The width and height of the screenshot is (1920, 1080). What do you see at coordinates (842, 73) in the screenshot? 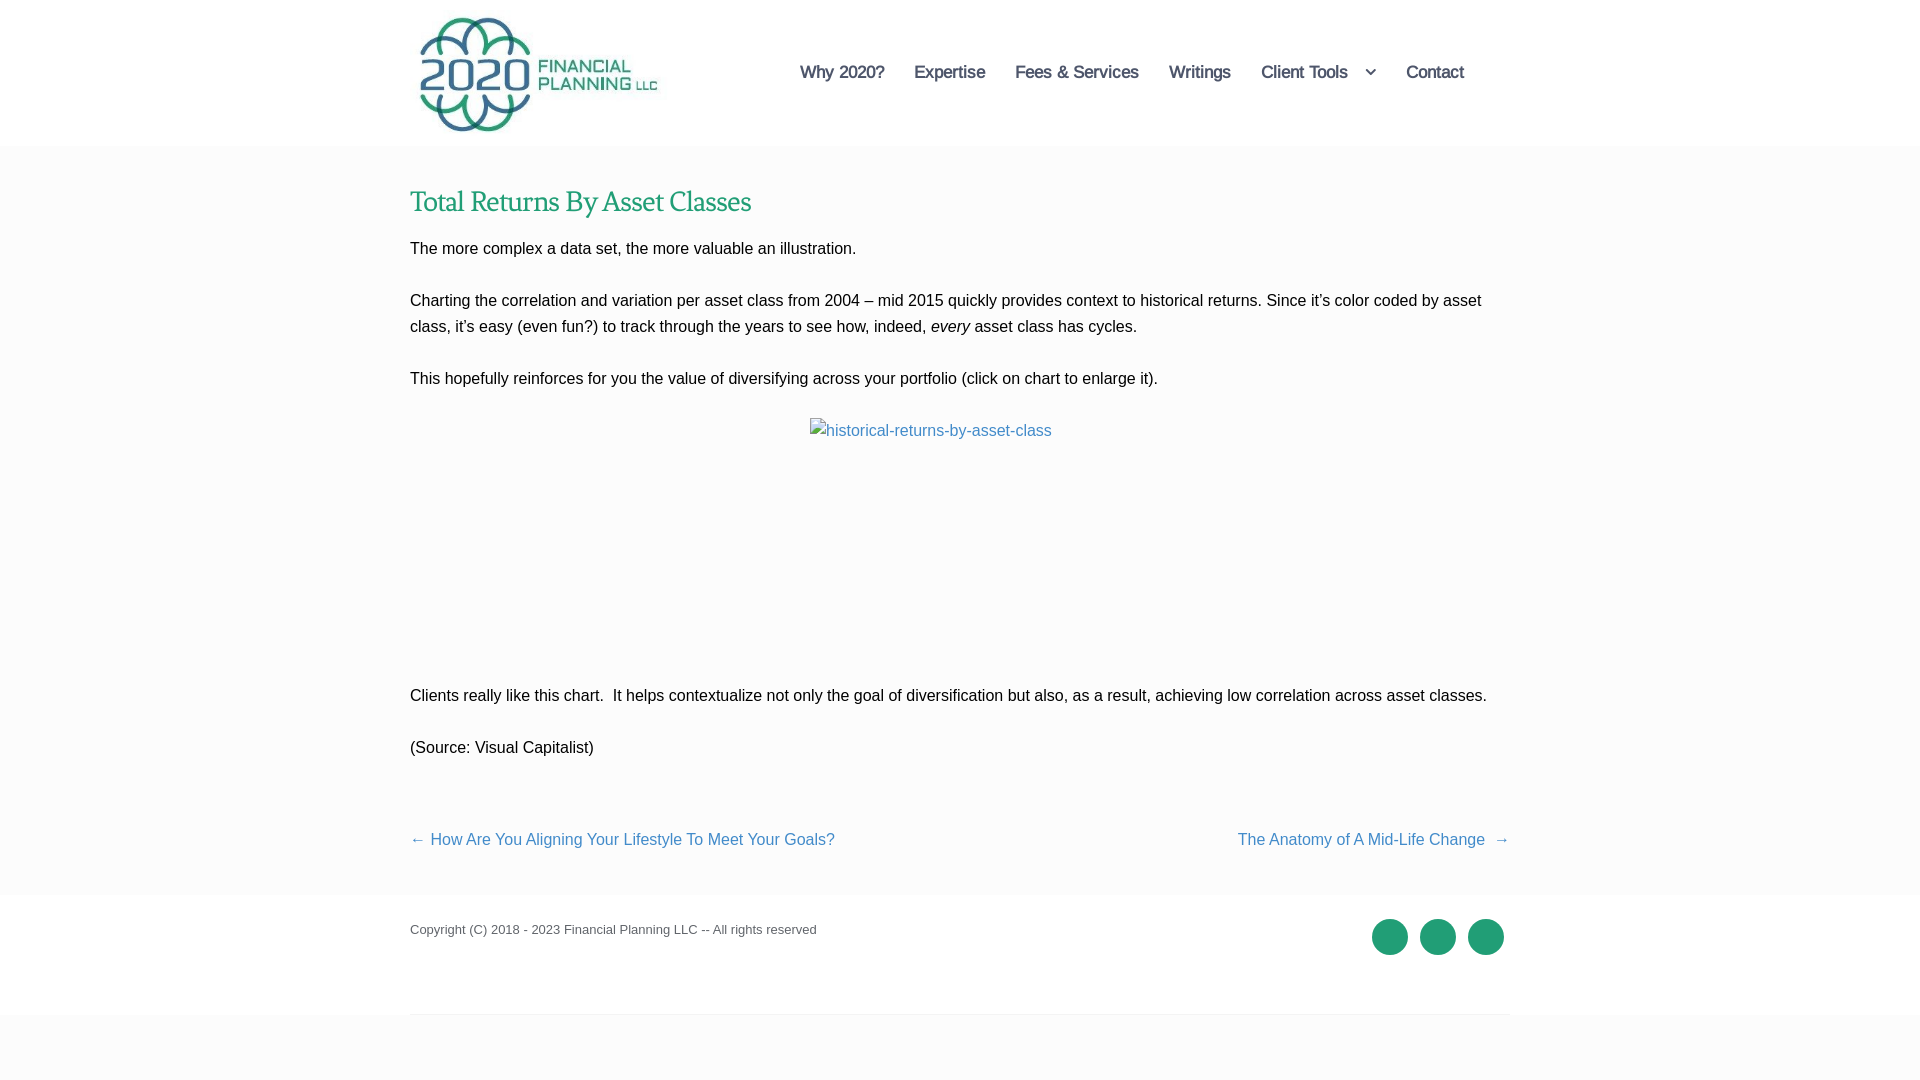
I see `Why 2020?` at bounding box center [842, 73].